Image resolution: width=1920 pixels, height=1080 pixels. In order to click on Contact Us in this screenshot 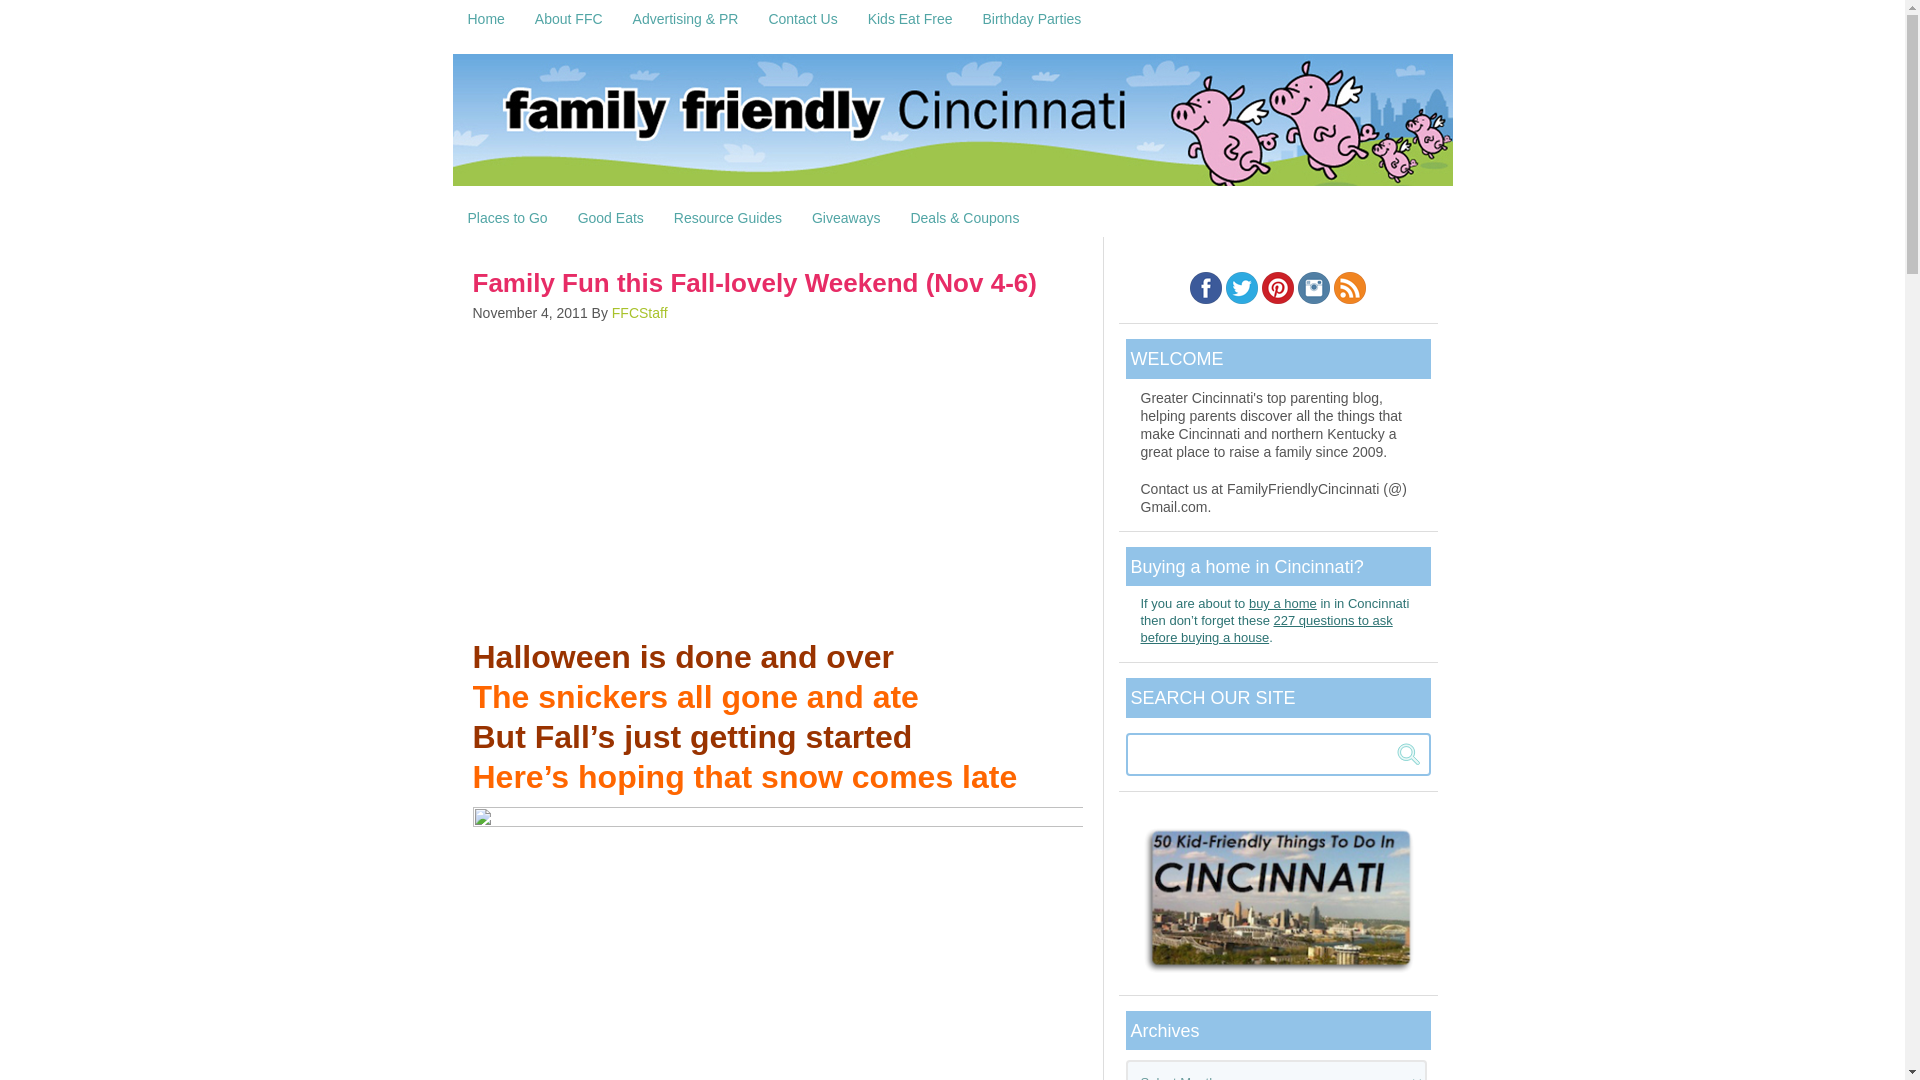, I will do `click(802, 18)`.